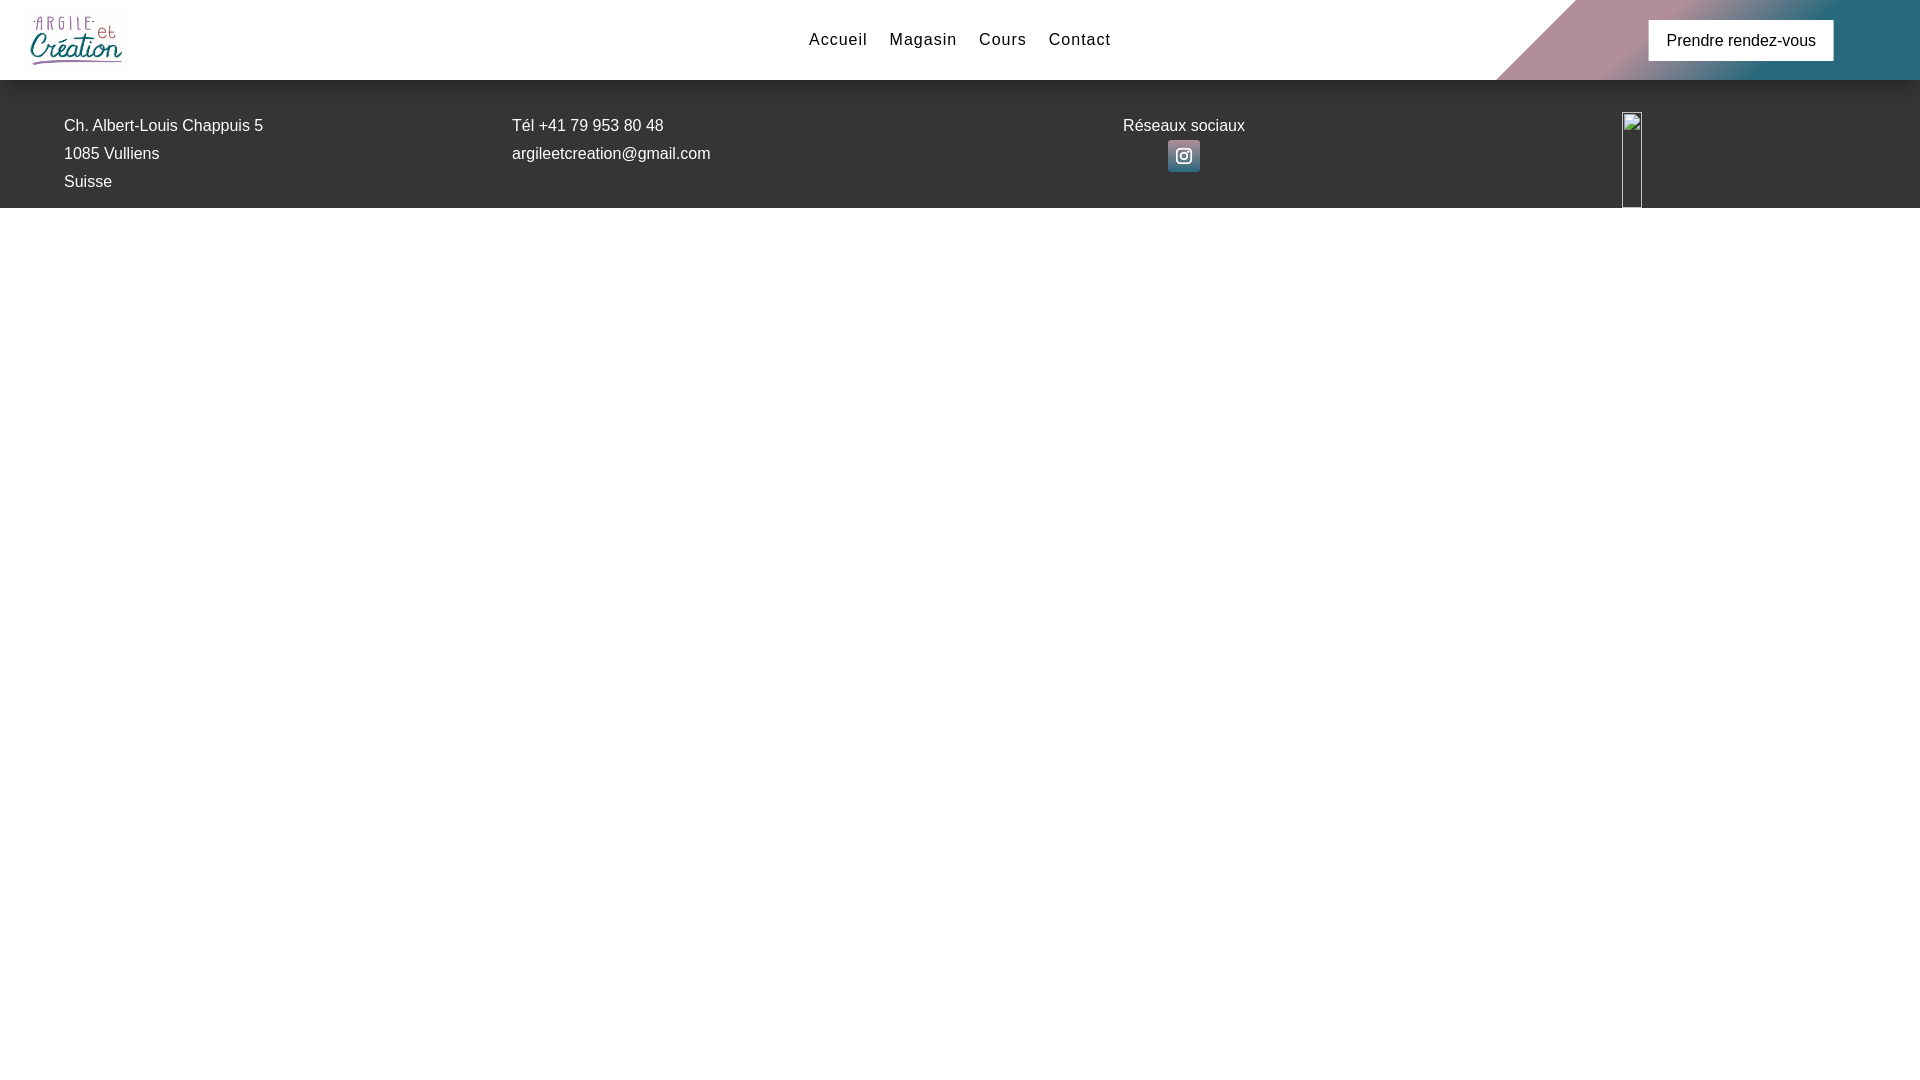 This screenshot has width=1920, height=1080. Describe the element at coordinates (1632, 160) in the screenshot. I see `logo_argile_creation_transparent` at that location.